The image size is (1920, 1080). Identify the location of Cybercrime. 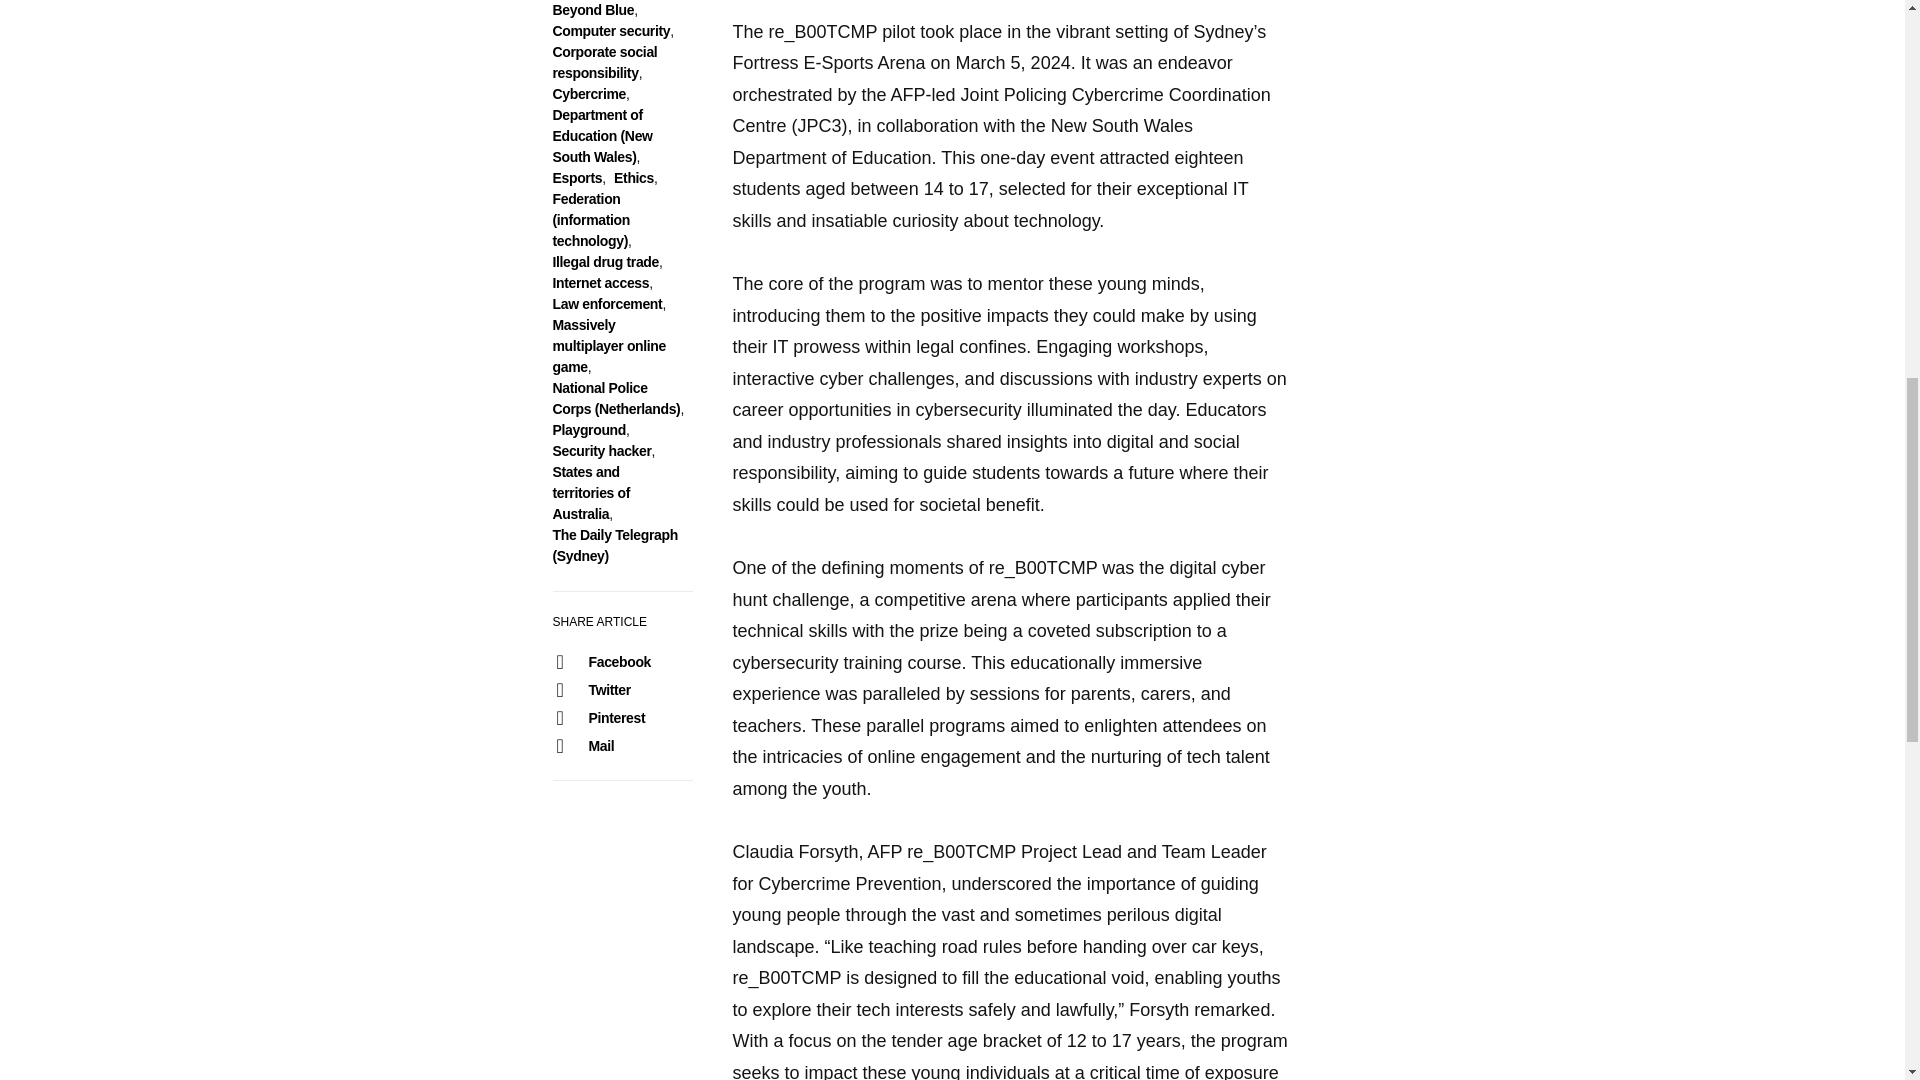
(588, 94).